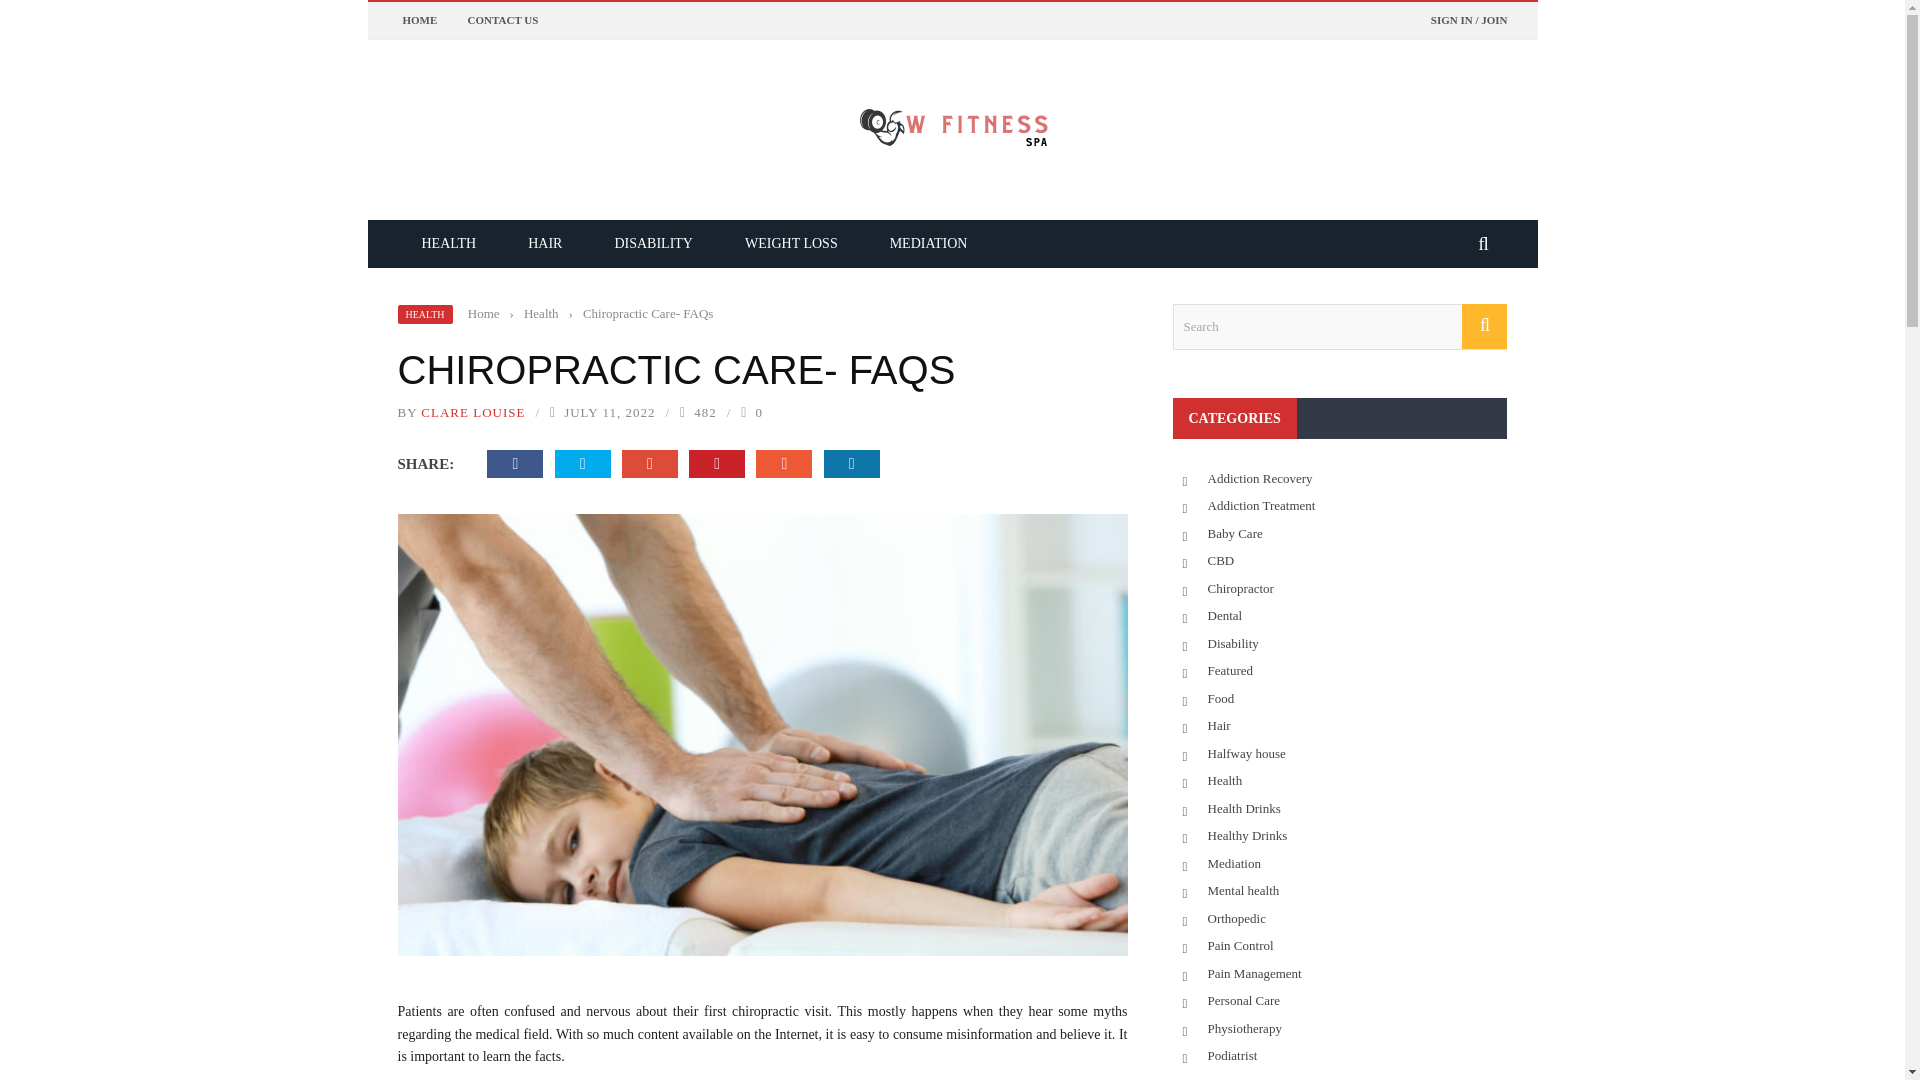 The width and height of the screenshot is (1920, 1080). What do you see at coordinates (425, 314) in the screenshot?
I see `HEALTH` at bounding box center [425, 314].